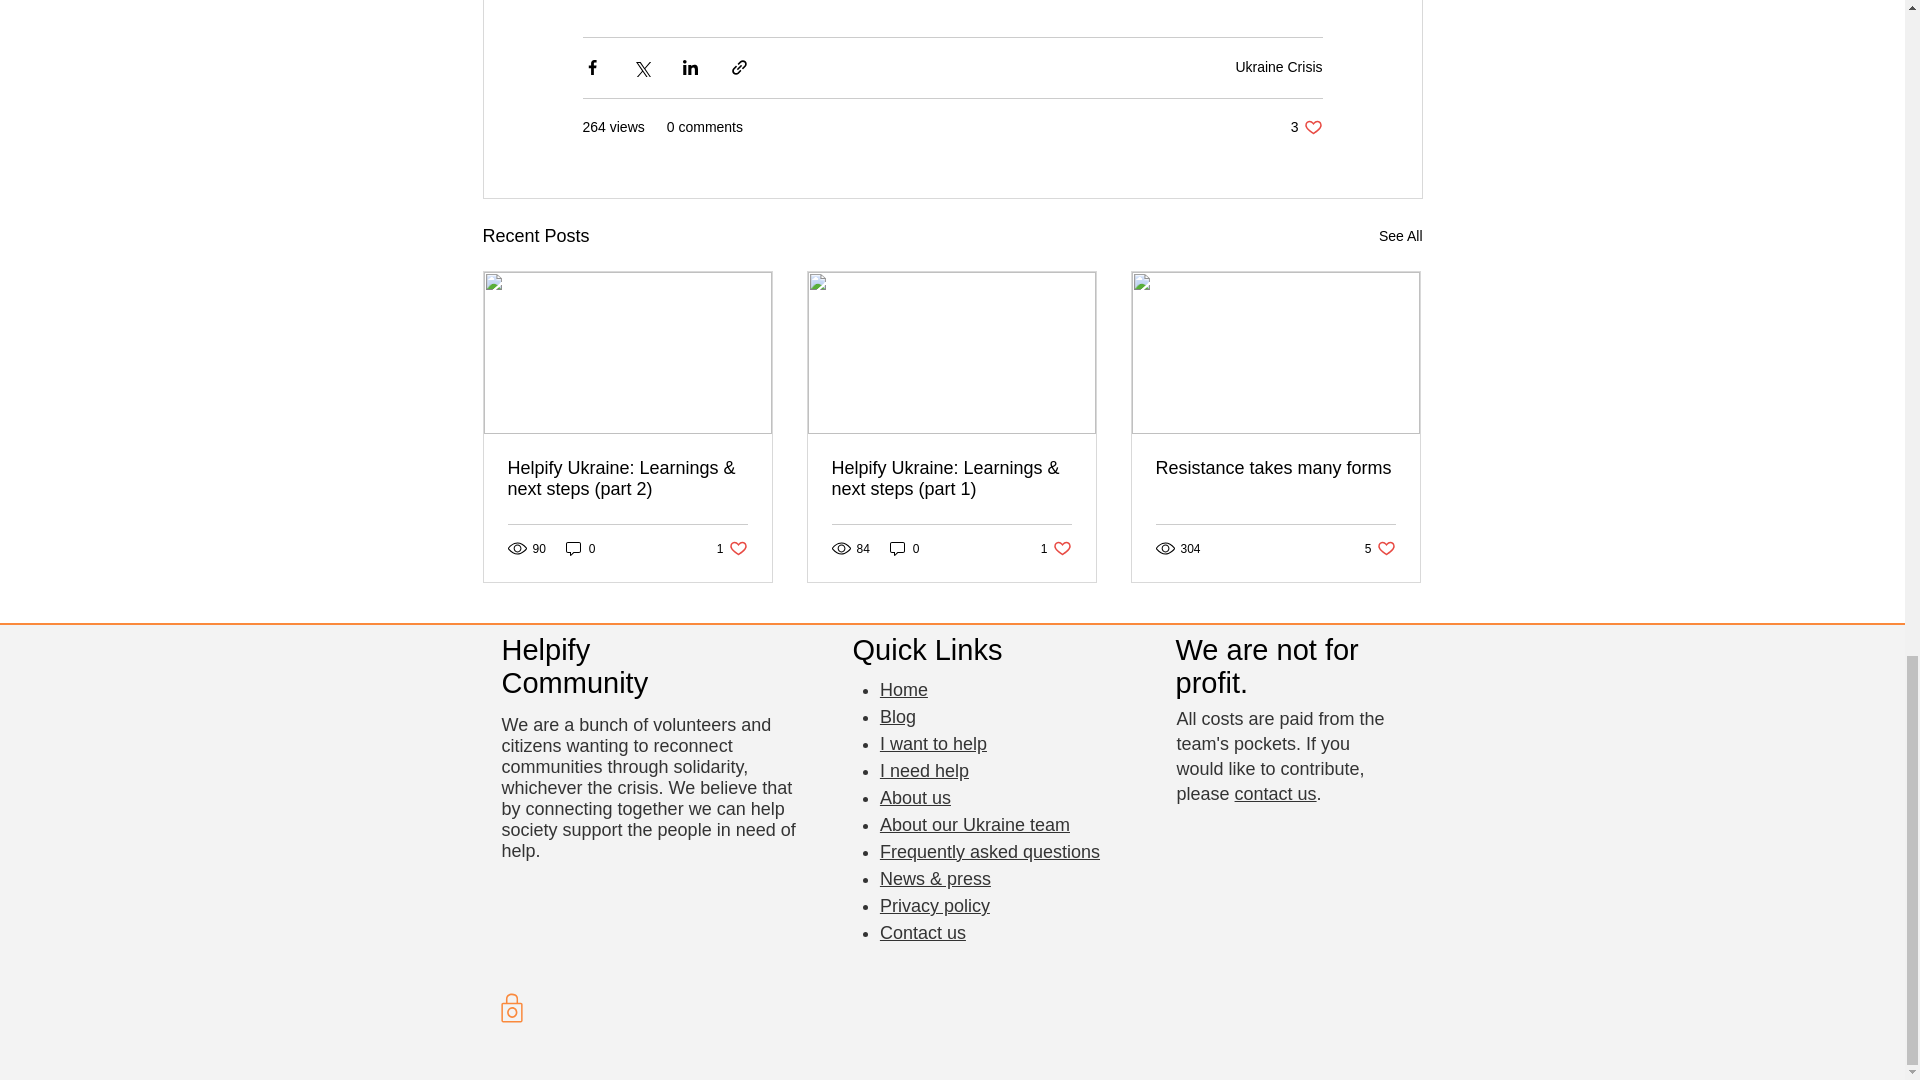 This screenshot has width=1920, height=1080. I want to click on Frequently asked questions, so click(934, 906).